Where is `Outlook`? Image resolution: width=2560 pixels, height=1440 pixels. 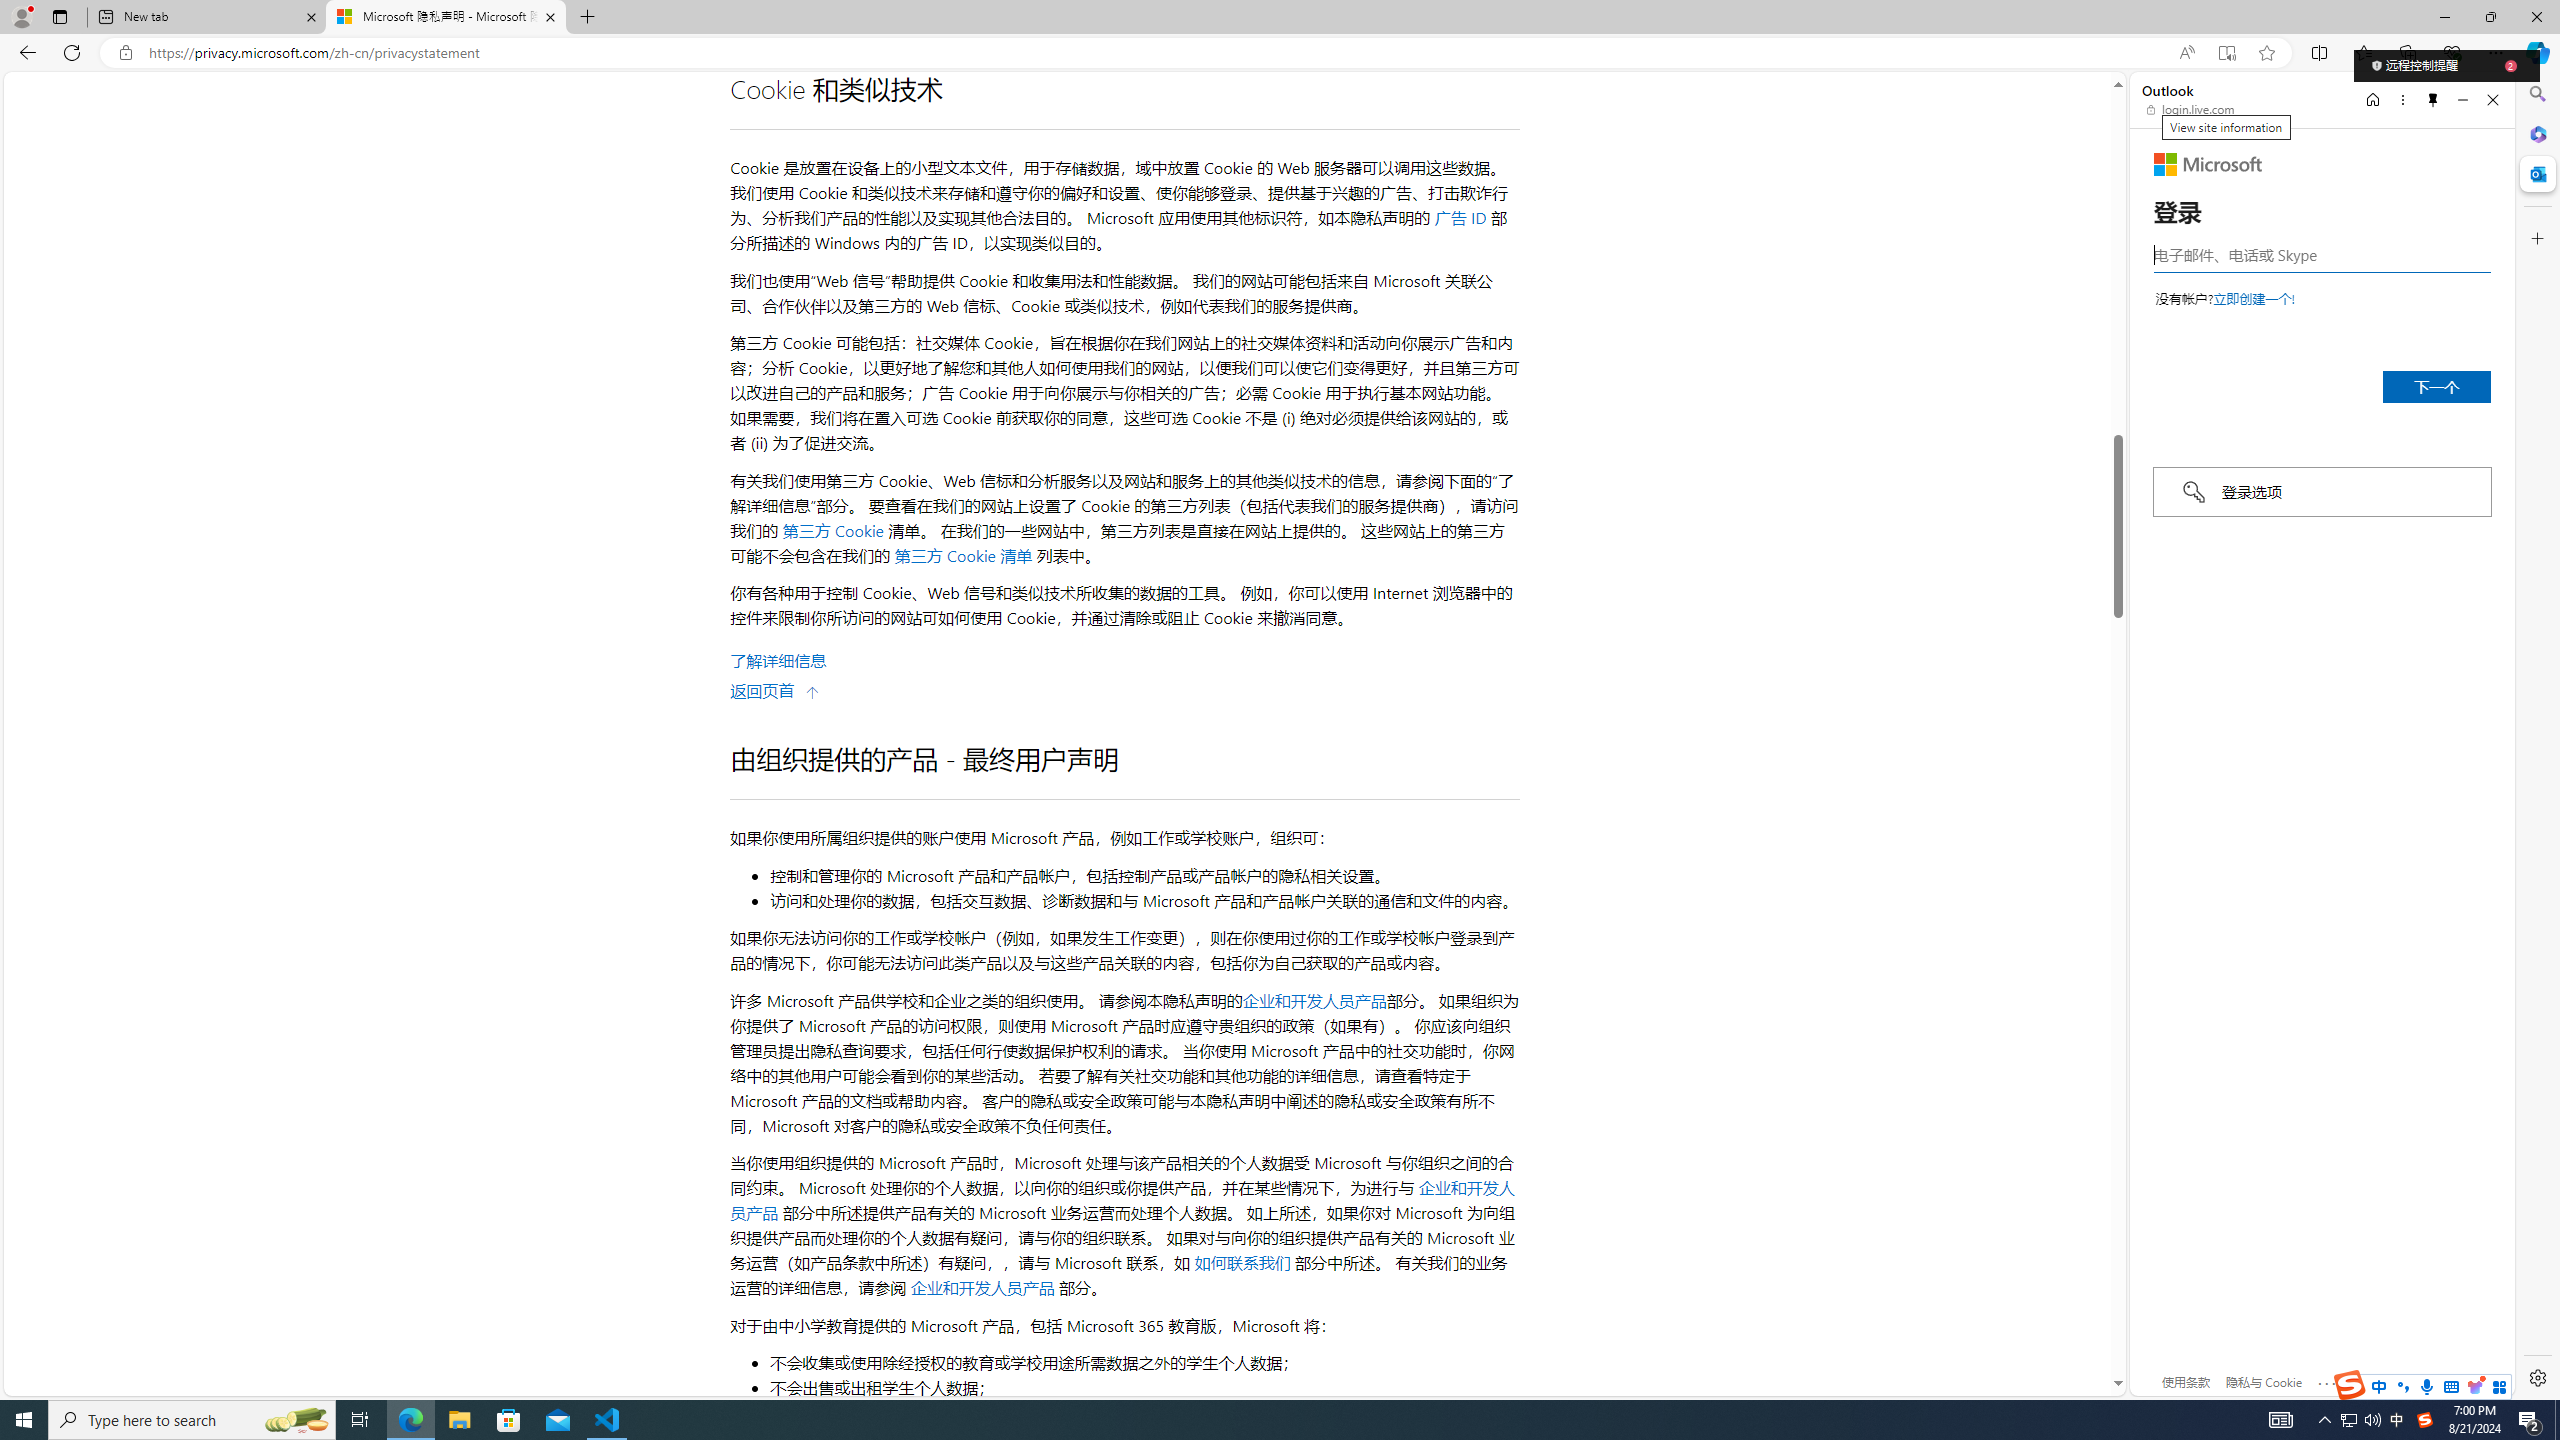 Outlook is located at coordinates (2536, 173).